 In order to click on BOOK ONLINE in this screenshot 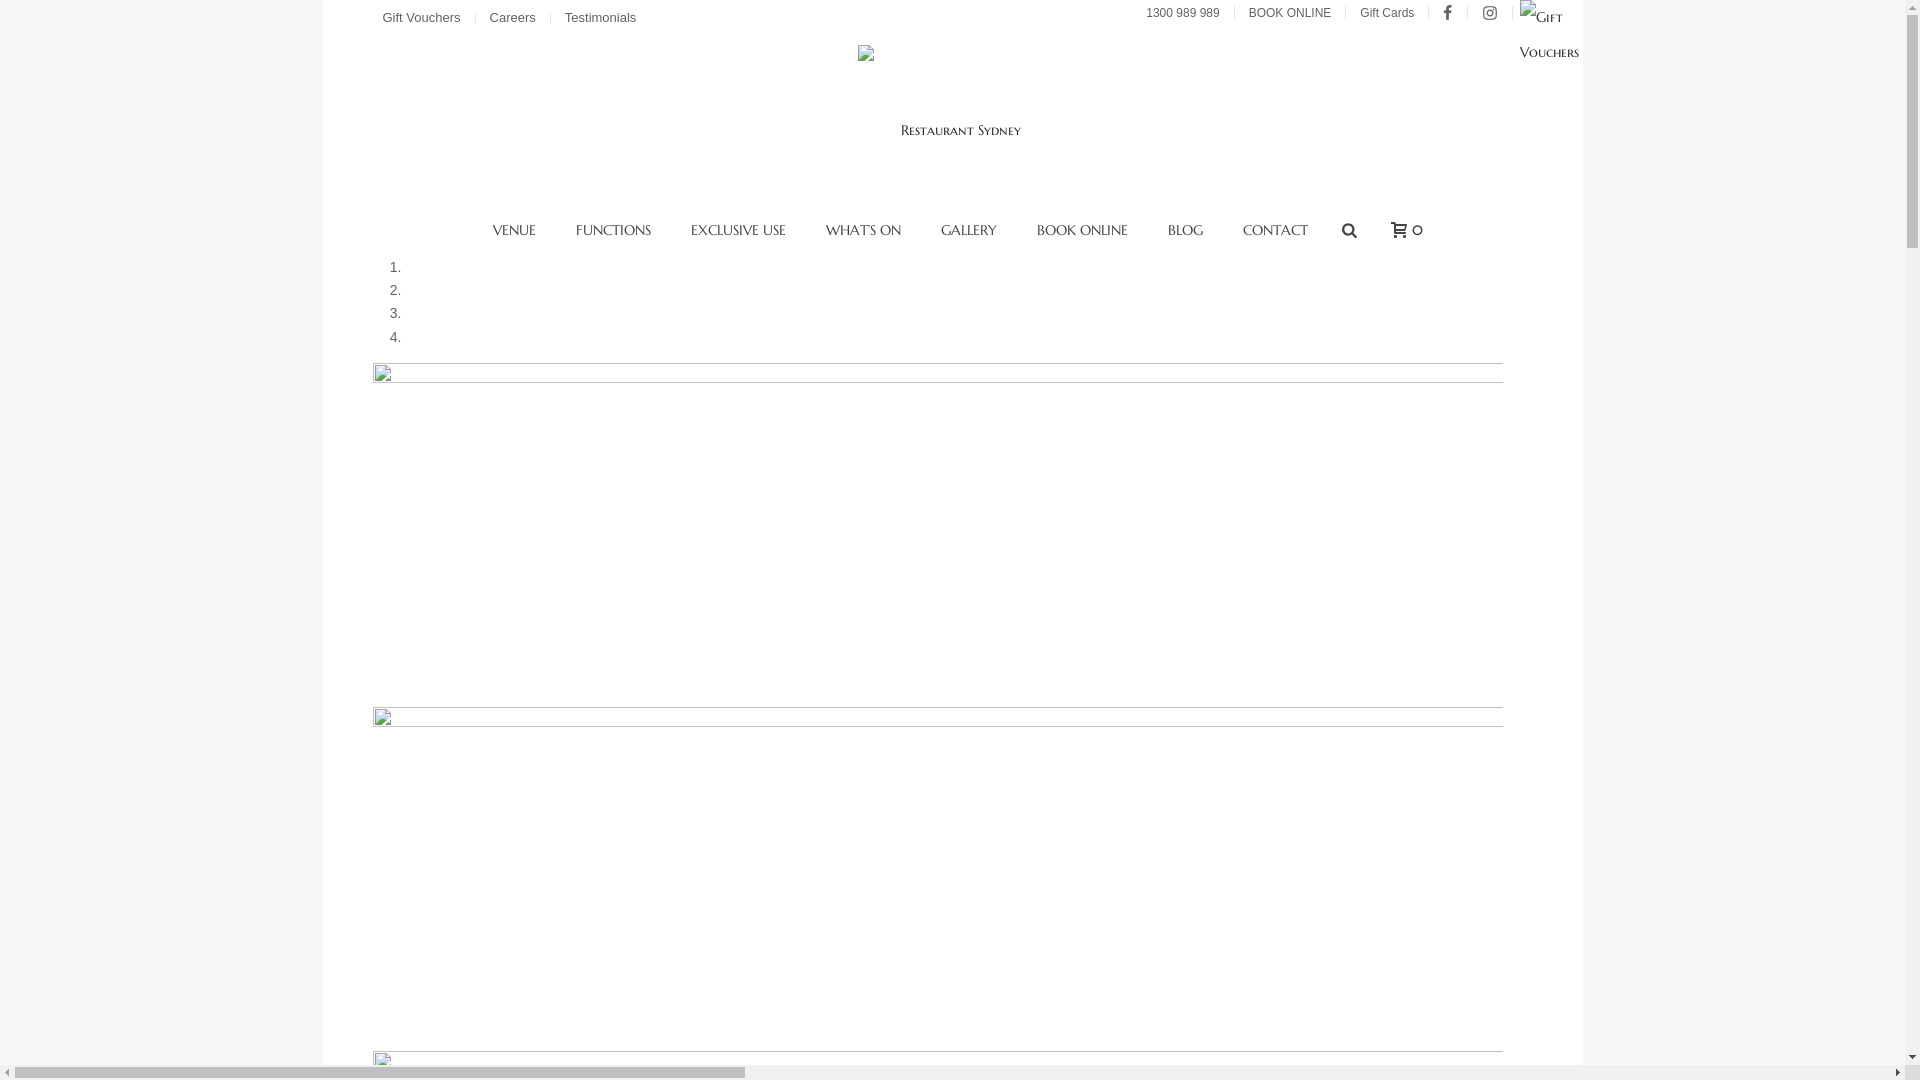, I will do `click(1082, 230)`.